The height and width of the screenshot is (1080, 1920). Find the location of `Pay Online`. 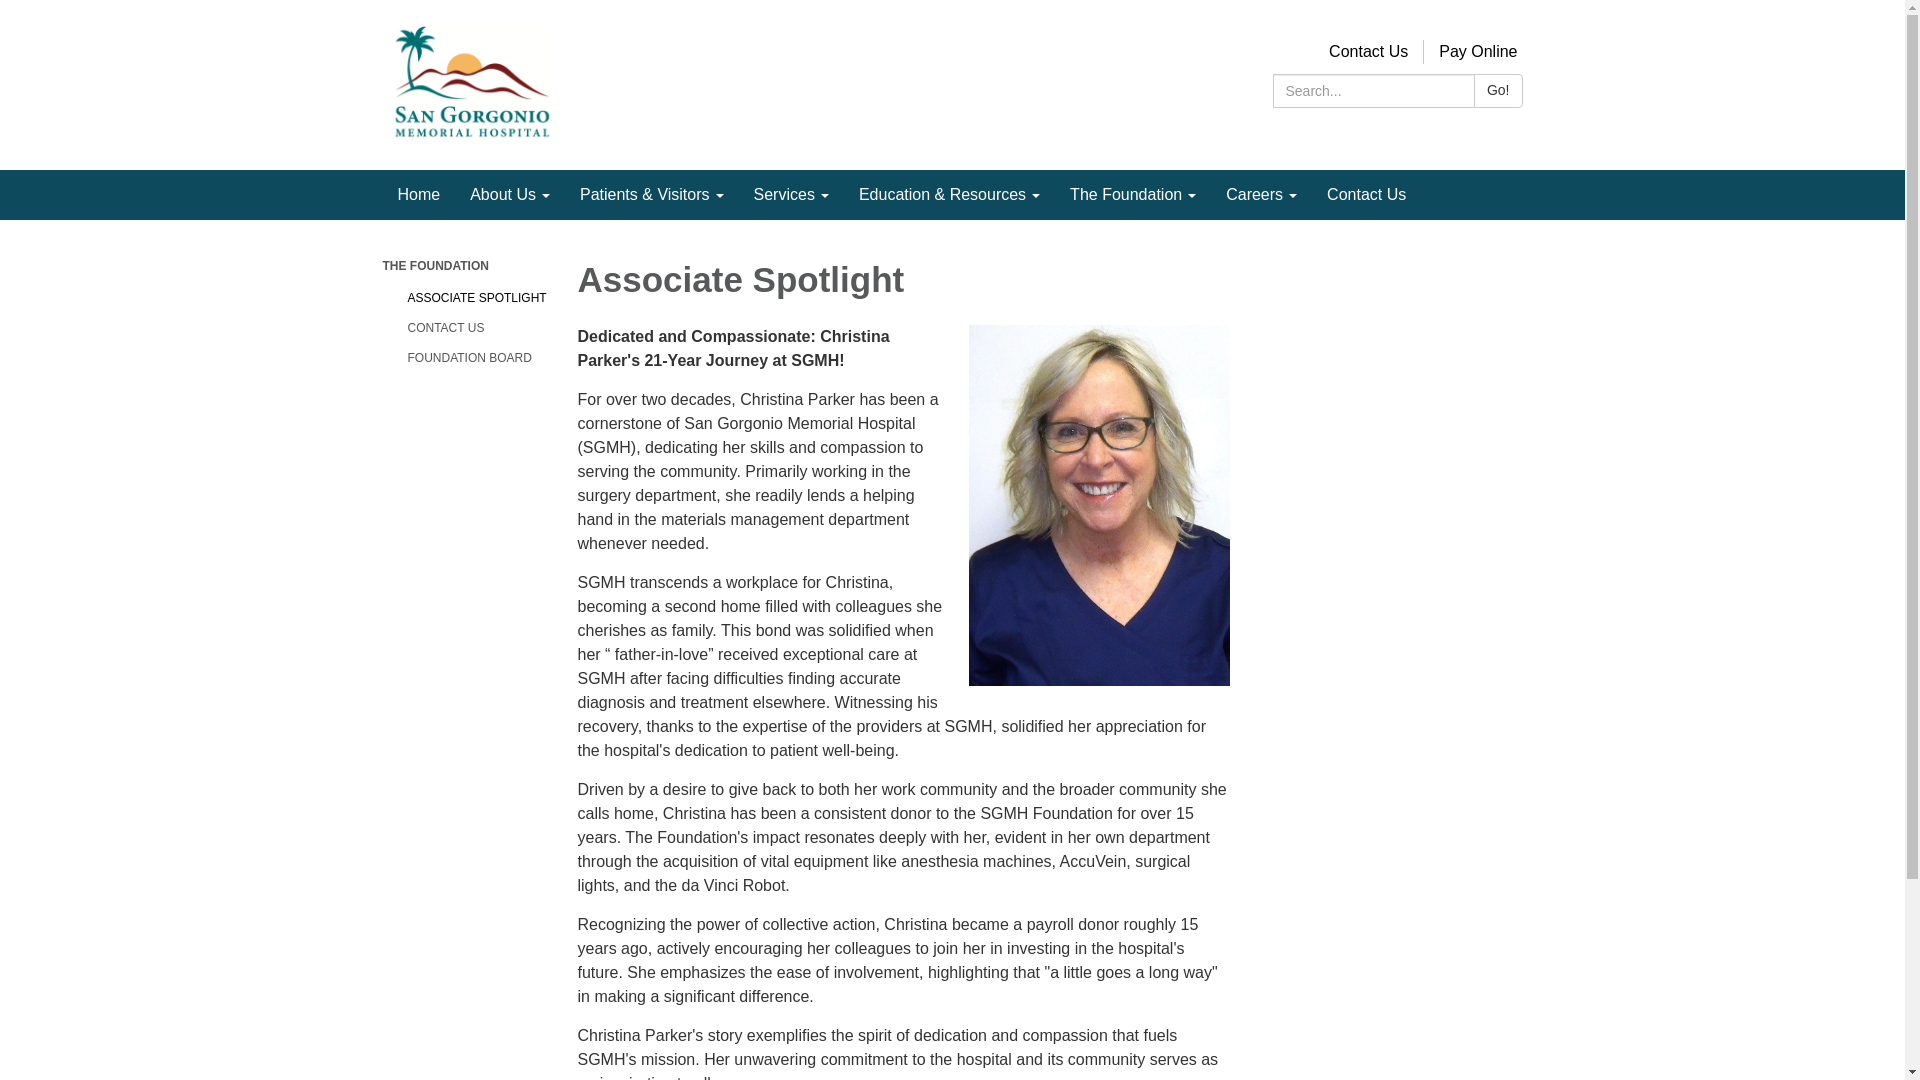

Pay Online is located at coordinates (1478, 52).